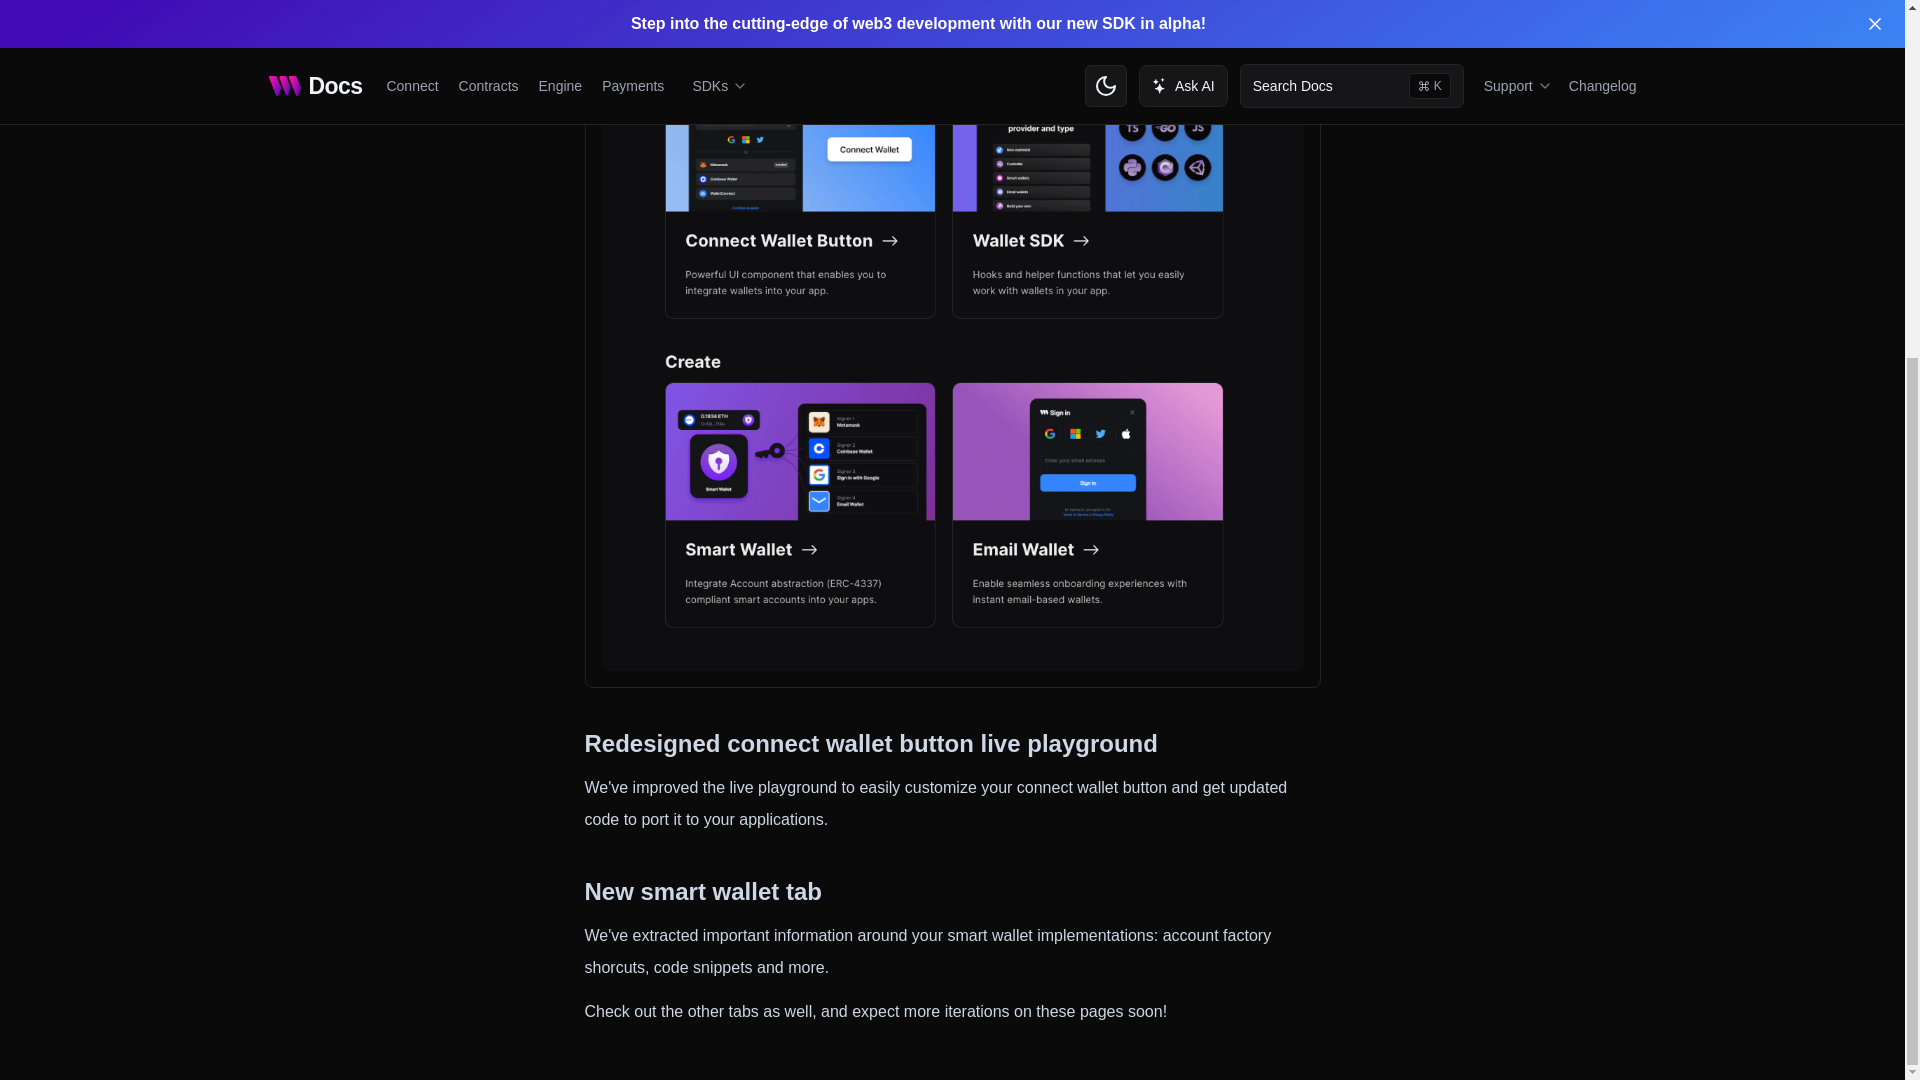 Image resolution: width=1920 pixels, height=1080 pixels. Describe the element at coordinates (952, 744) in the screenshot. I see `Redesigned connect wallet button live playground` at that location.